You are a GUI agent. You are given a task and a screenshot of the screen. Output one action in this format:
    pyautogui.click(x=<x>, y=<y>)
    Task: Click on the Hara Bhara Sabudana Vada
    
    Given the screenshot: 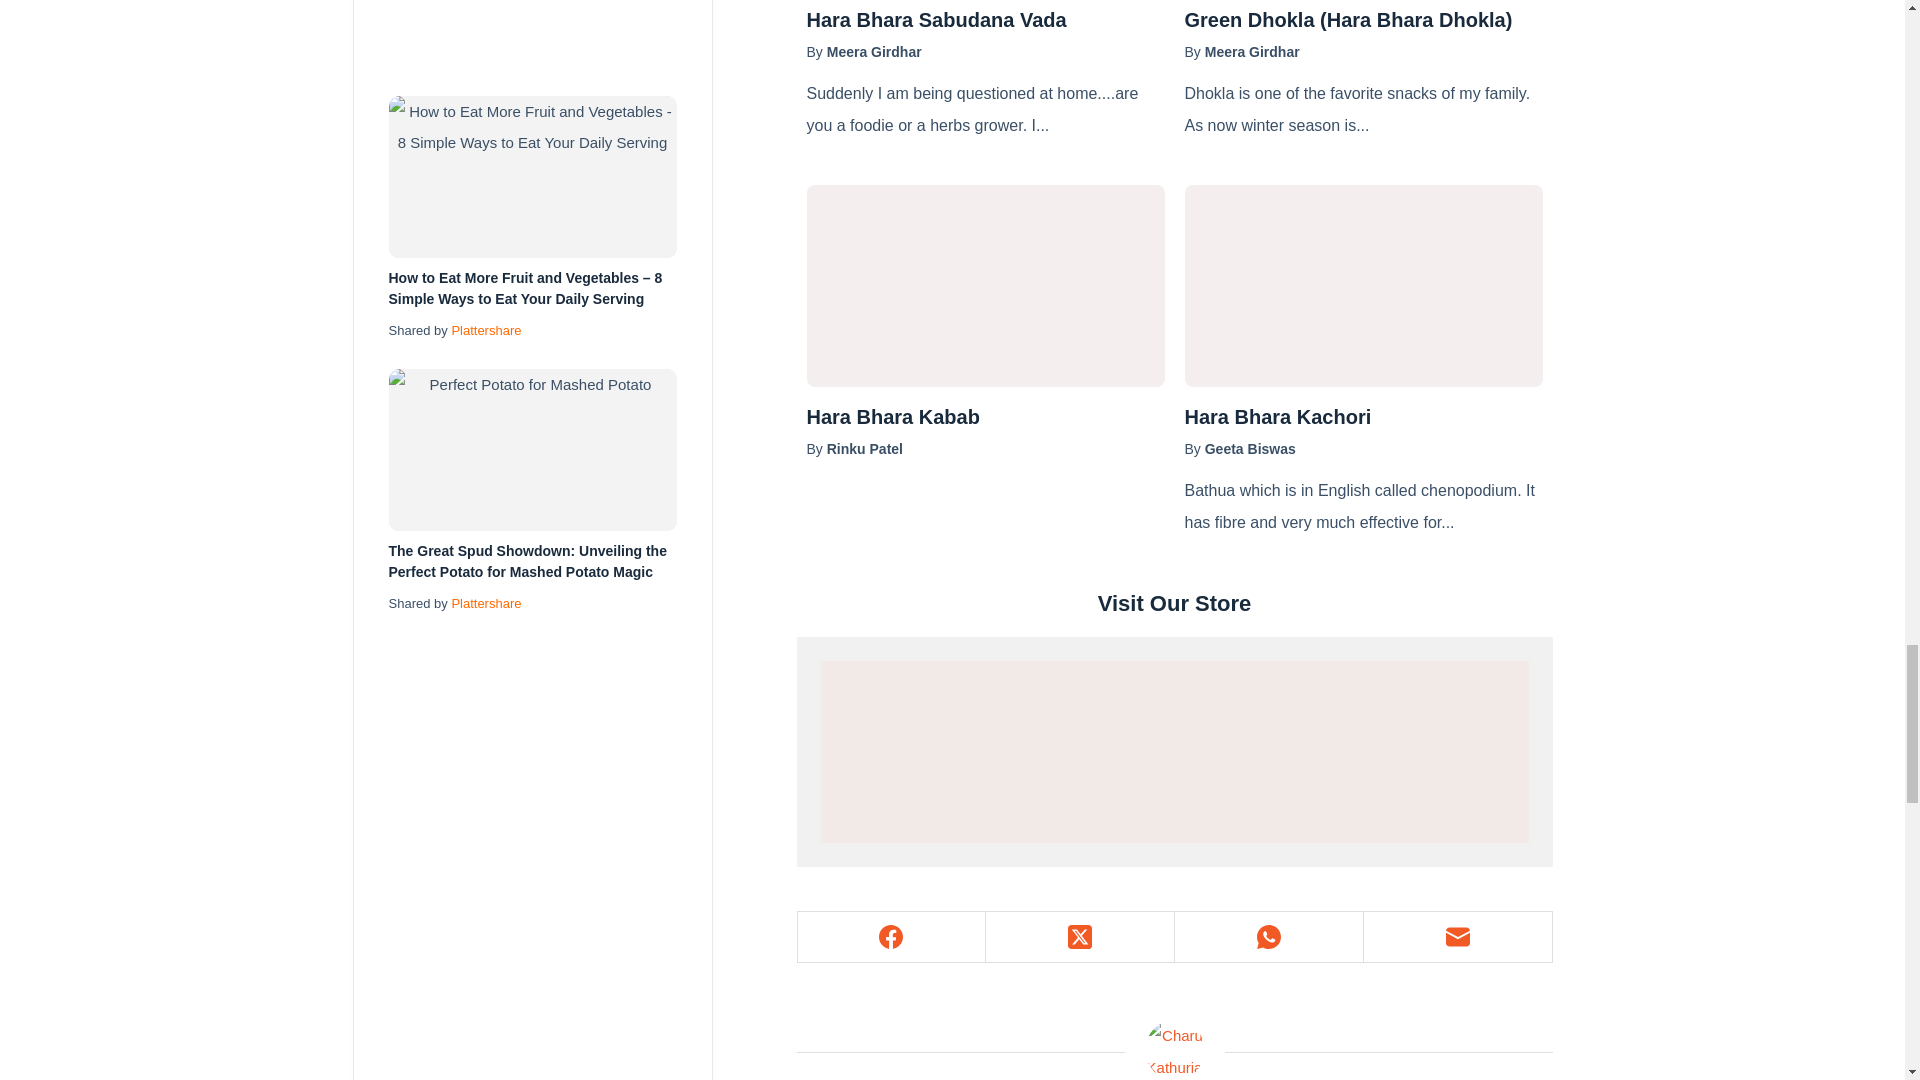 What is the action you would take?
    pyautogui.click(x=984, y=20)
    